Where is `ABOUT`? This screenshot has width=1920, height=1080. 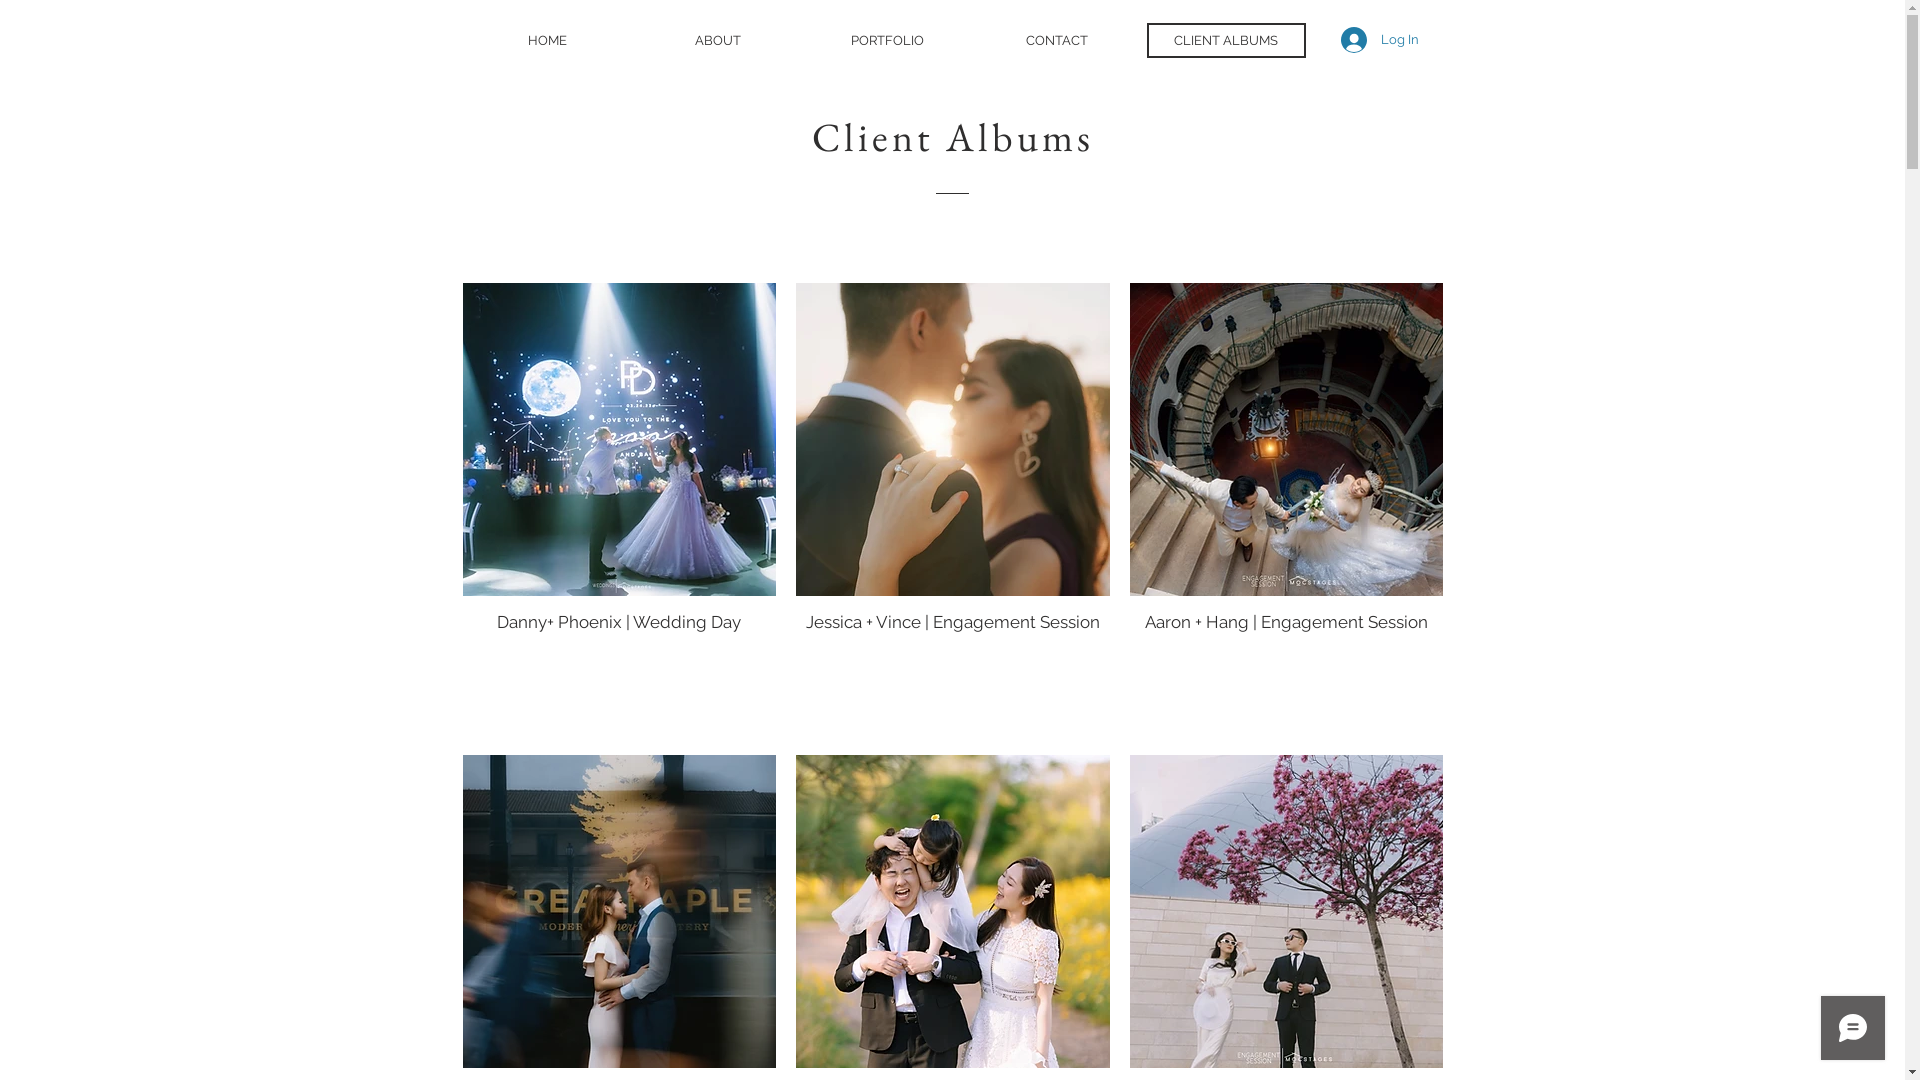 ABOUT is located at coordinates (718, 40).